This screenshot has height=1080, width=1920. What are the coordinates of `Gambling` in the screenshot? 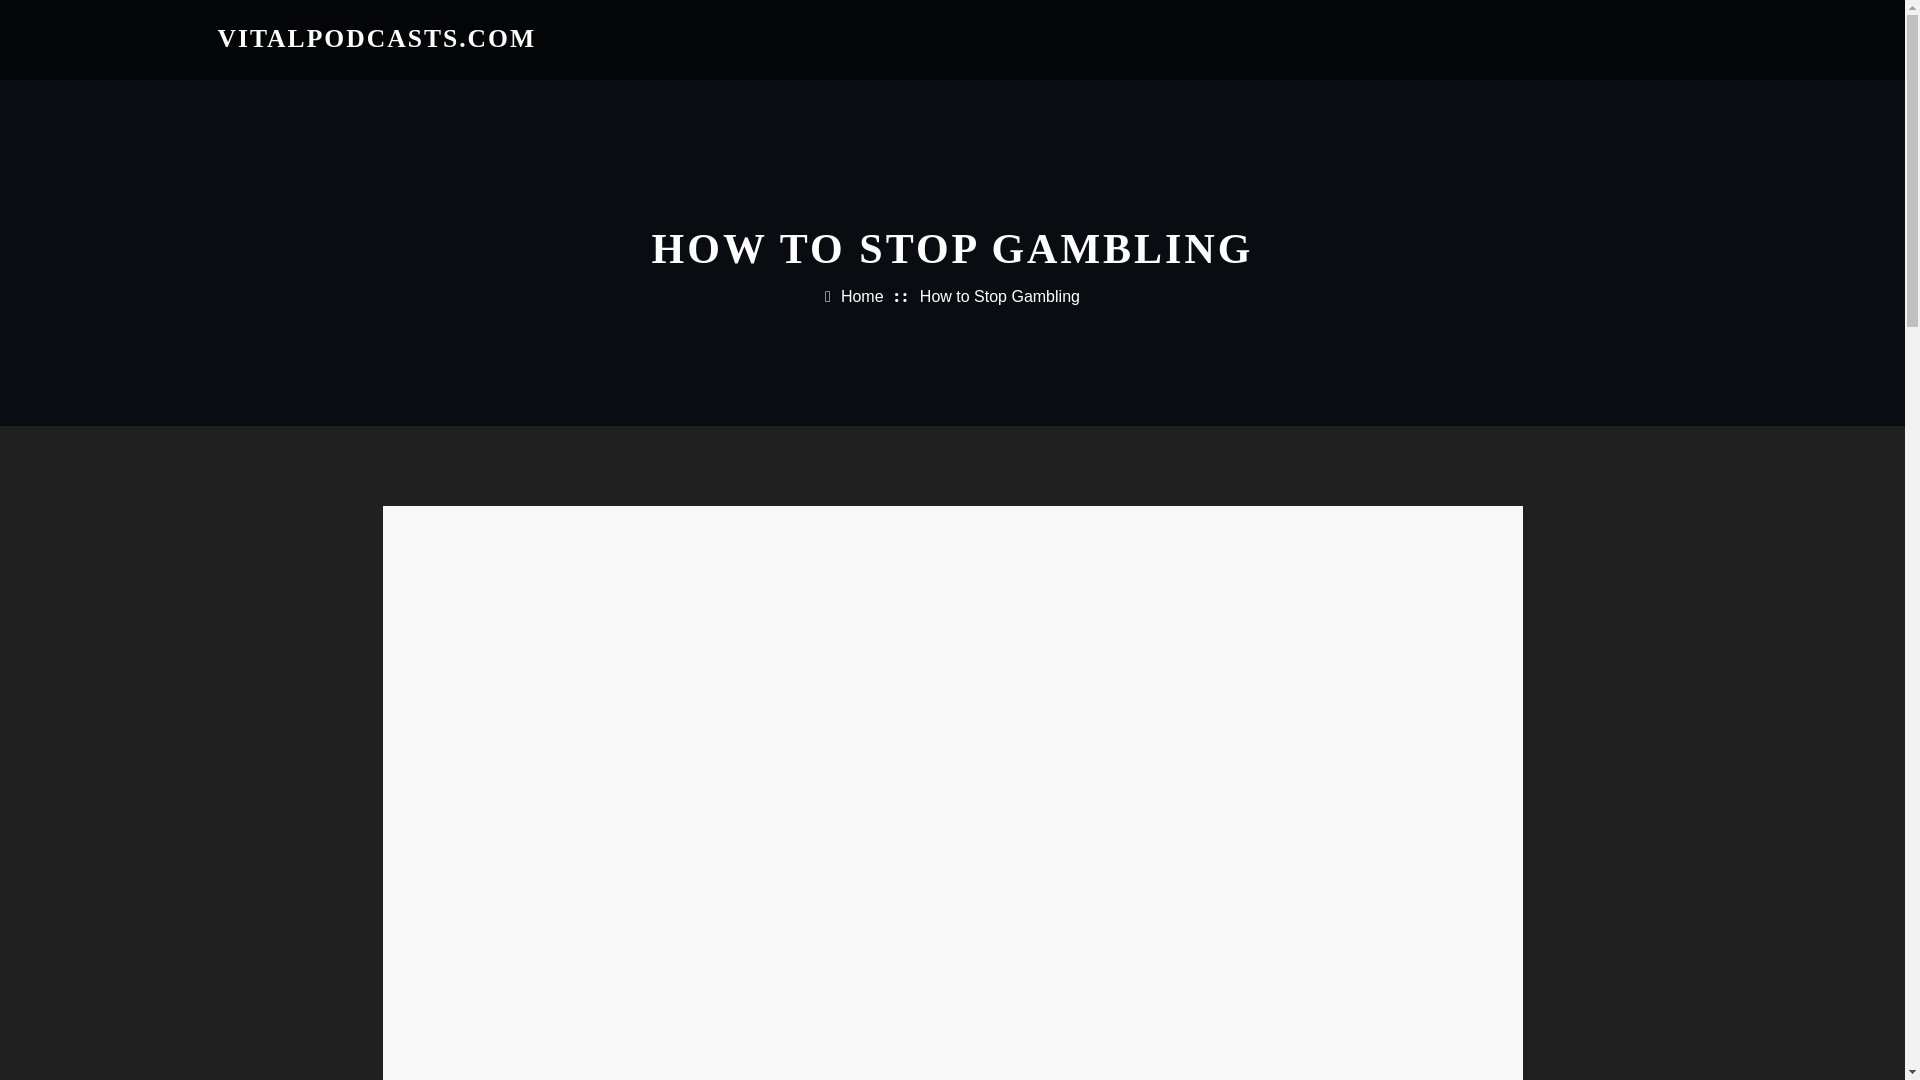 It's located at (456, 544).